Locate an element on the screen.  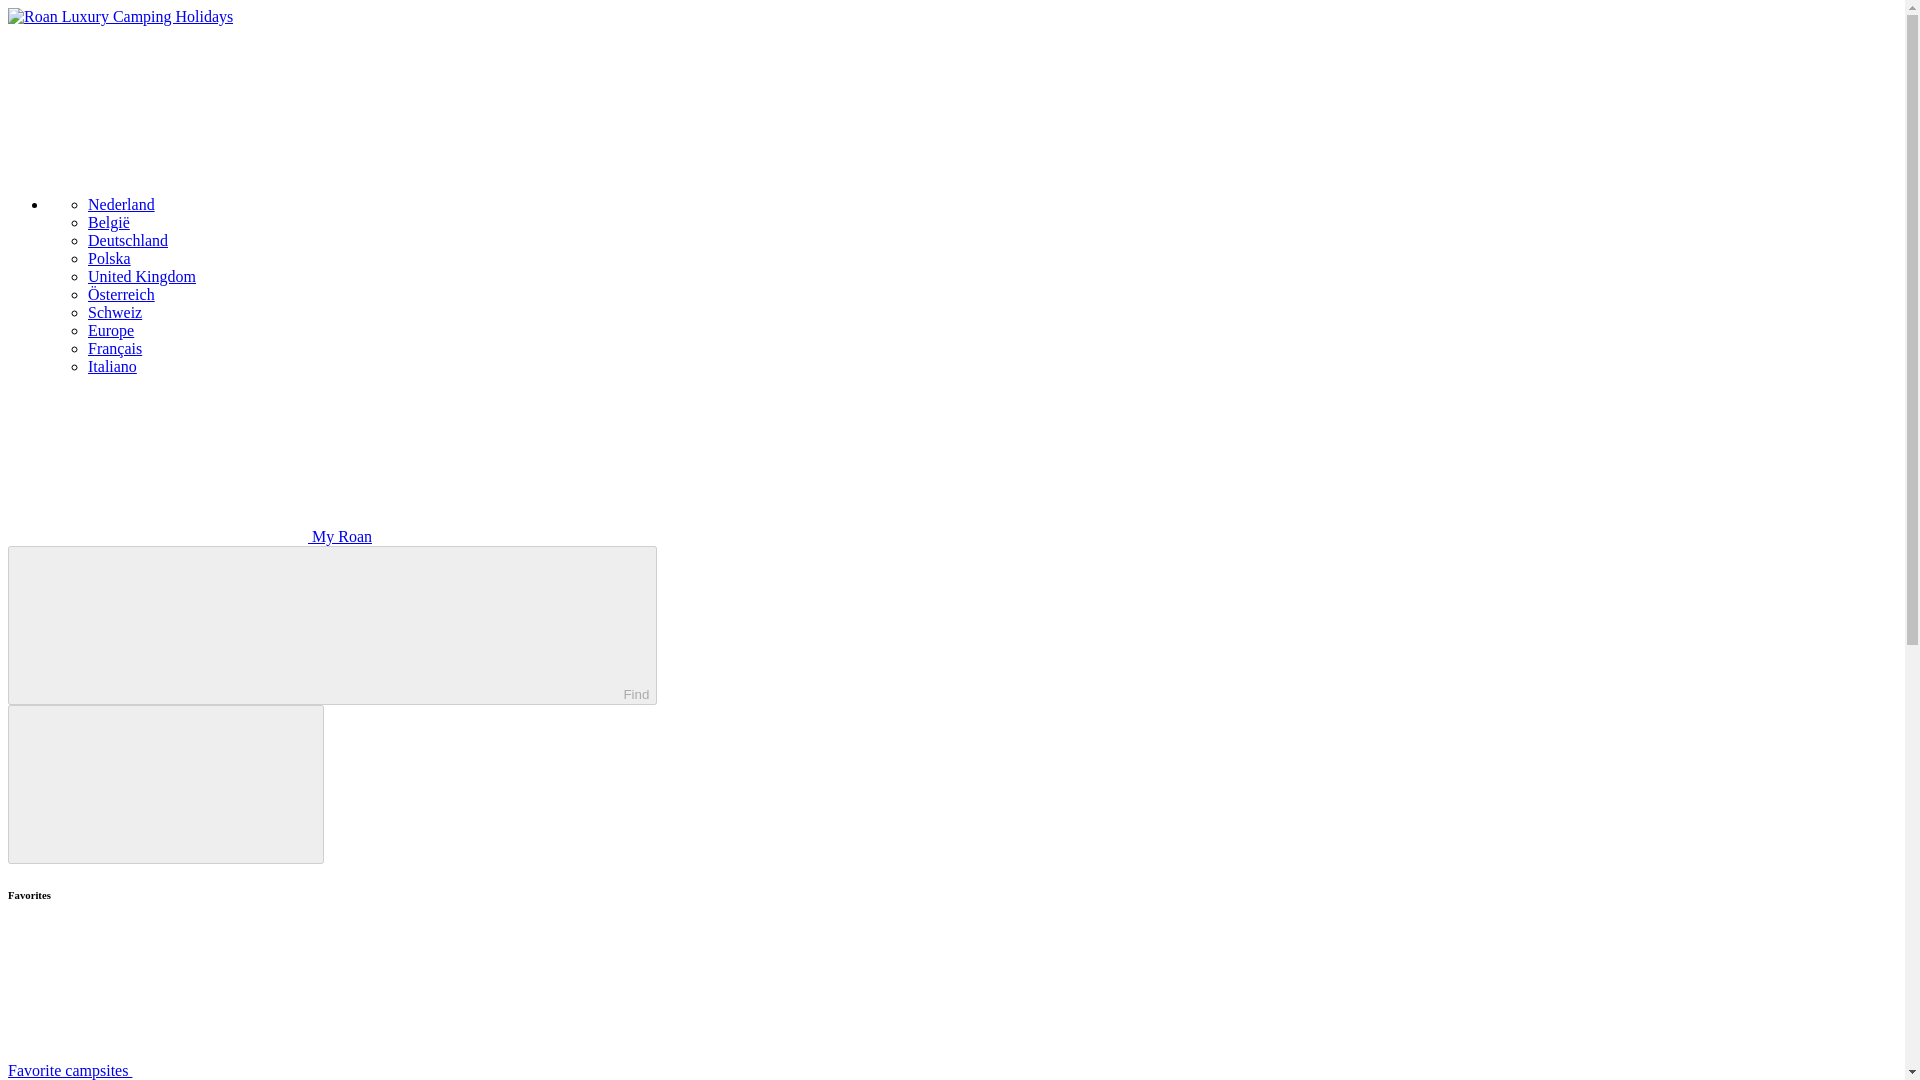
Polska is located at coordinates (109, 258).